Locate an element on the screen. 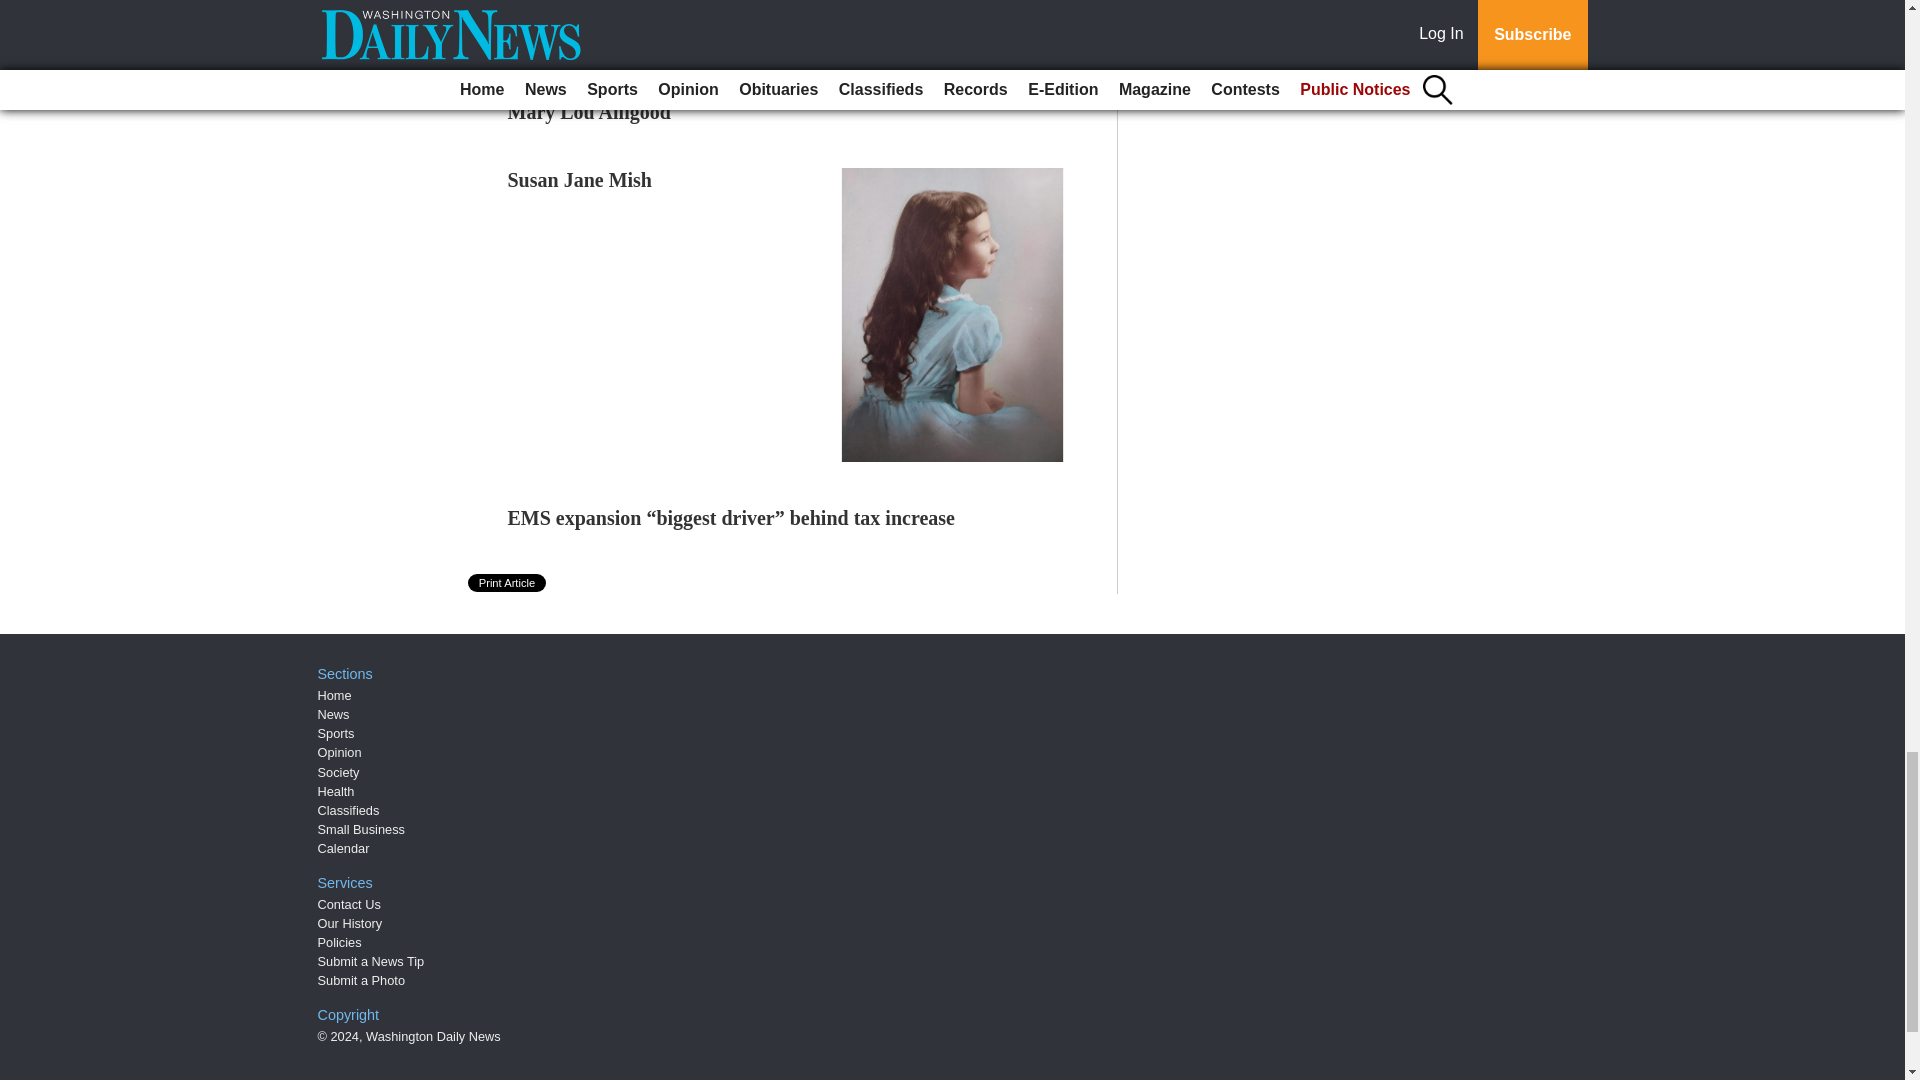 The height and width of the screenshot is (1080, 1920). Print Article is located at coordinates (508, 582).